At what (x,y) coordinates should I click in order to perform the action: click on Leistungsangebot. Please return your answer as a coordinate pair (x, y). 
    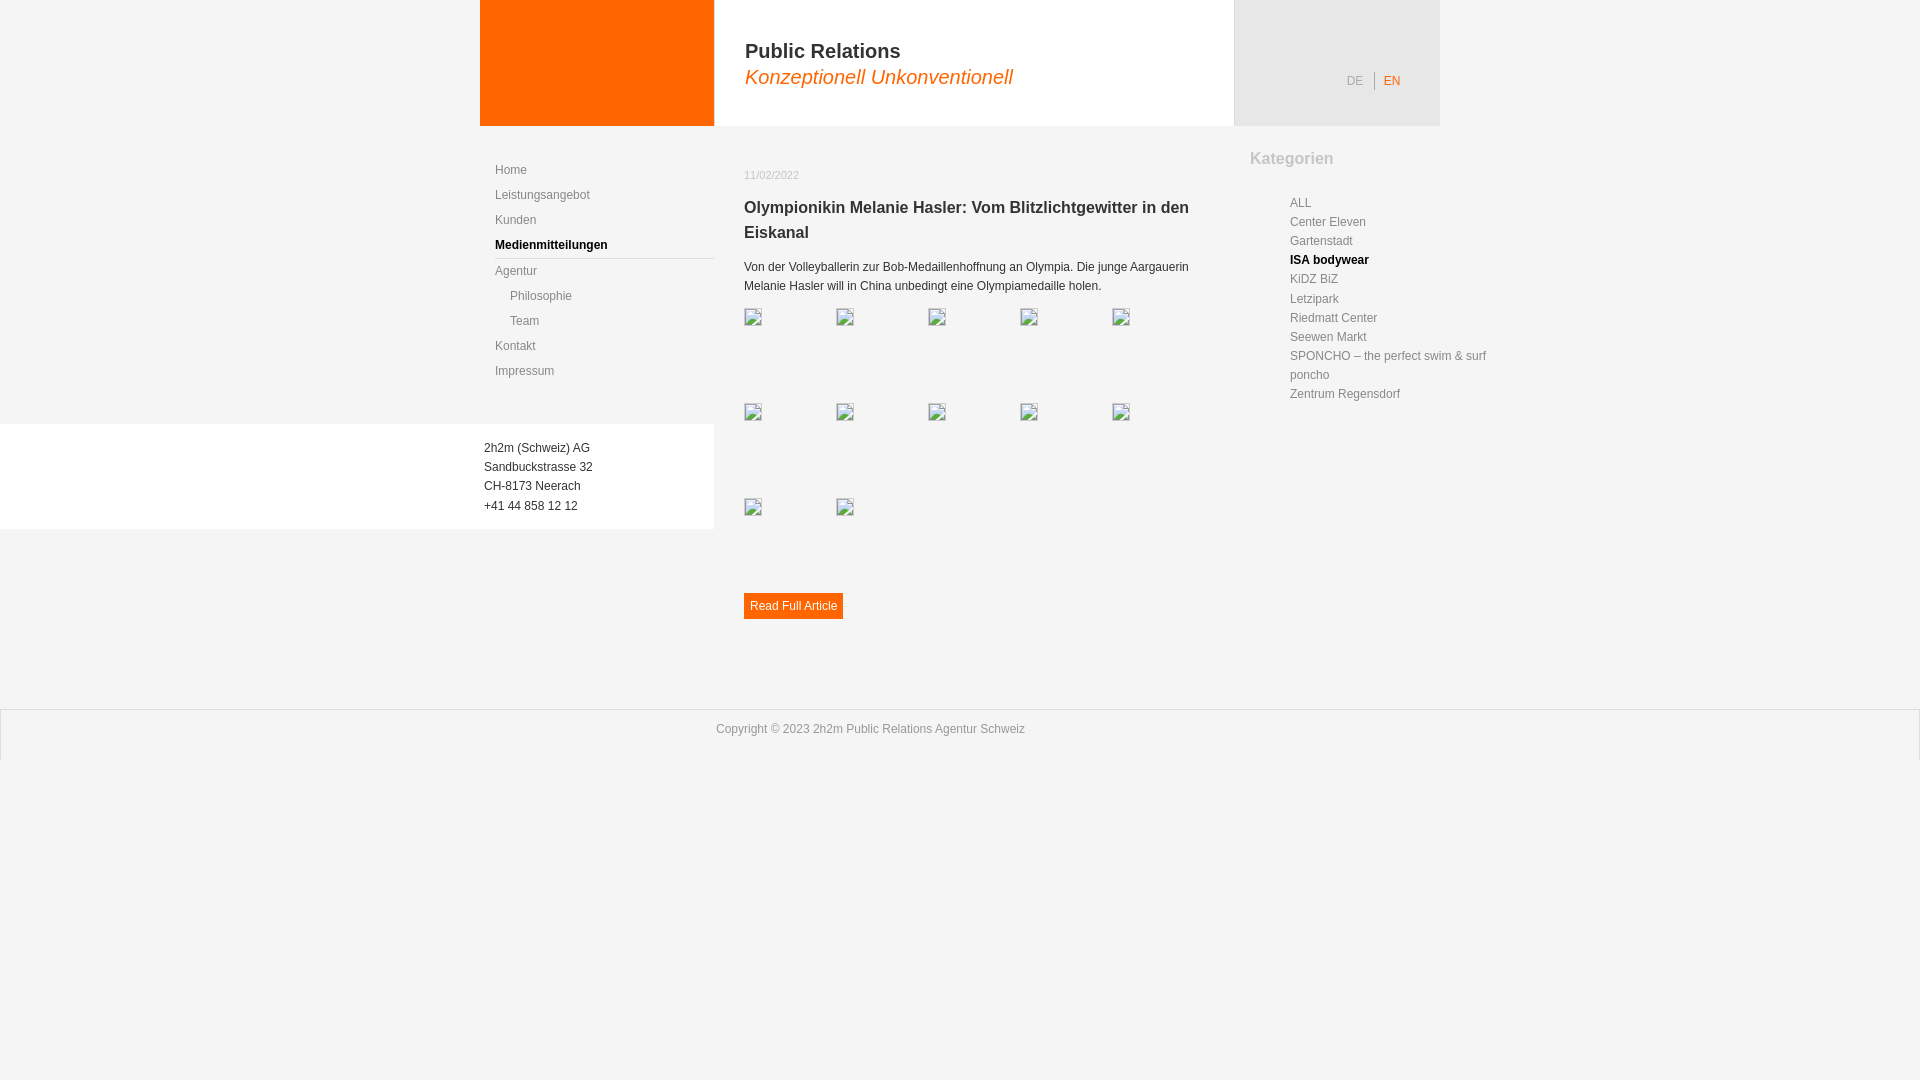
    Looking at the image, I should click on (604, 196).